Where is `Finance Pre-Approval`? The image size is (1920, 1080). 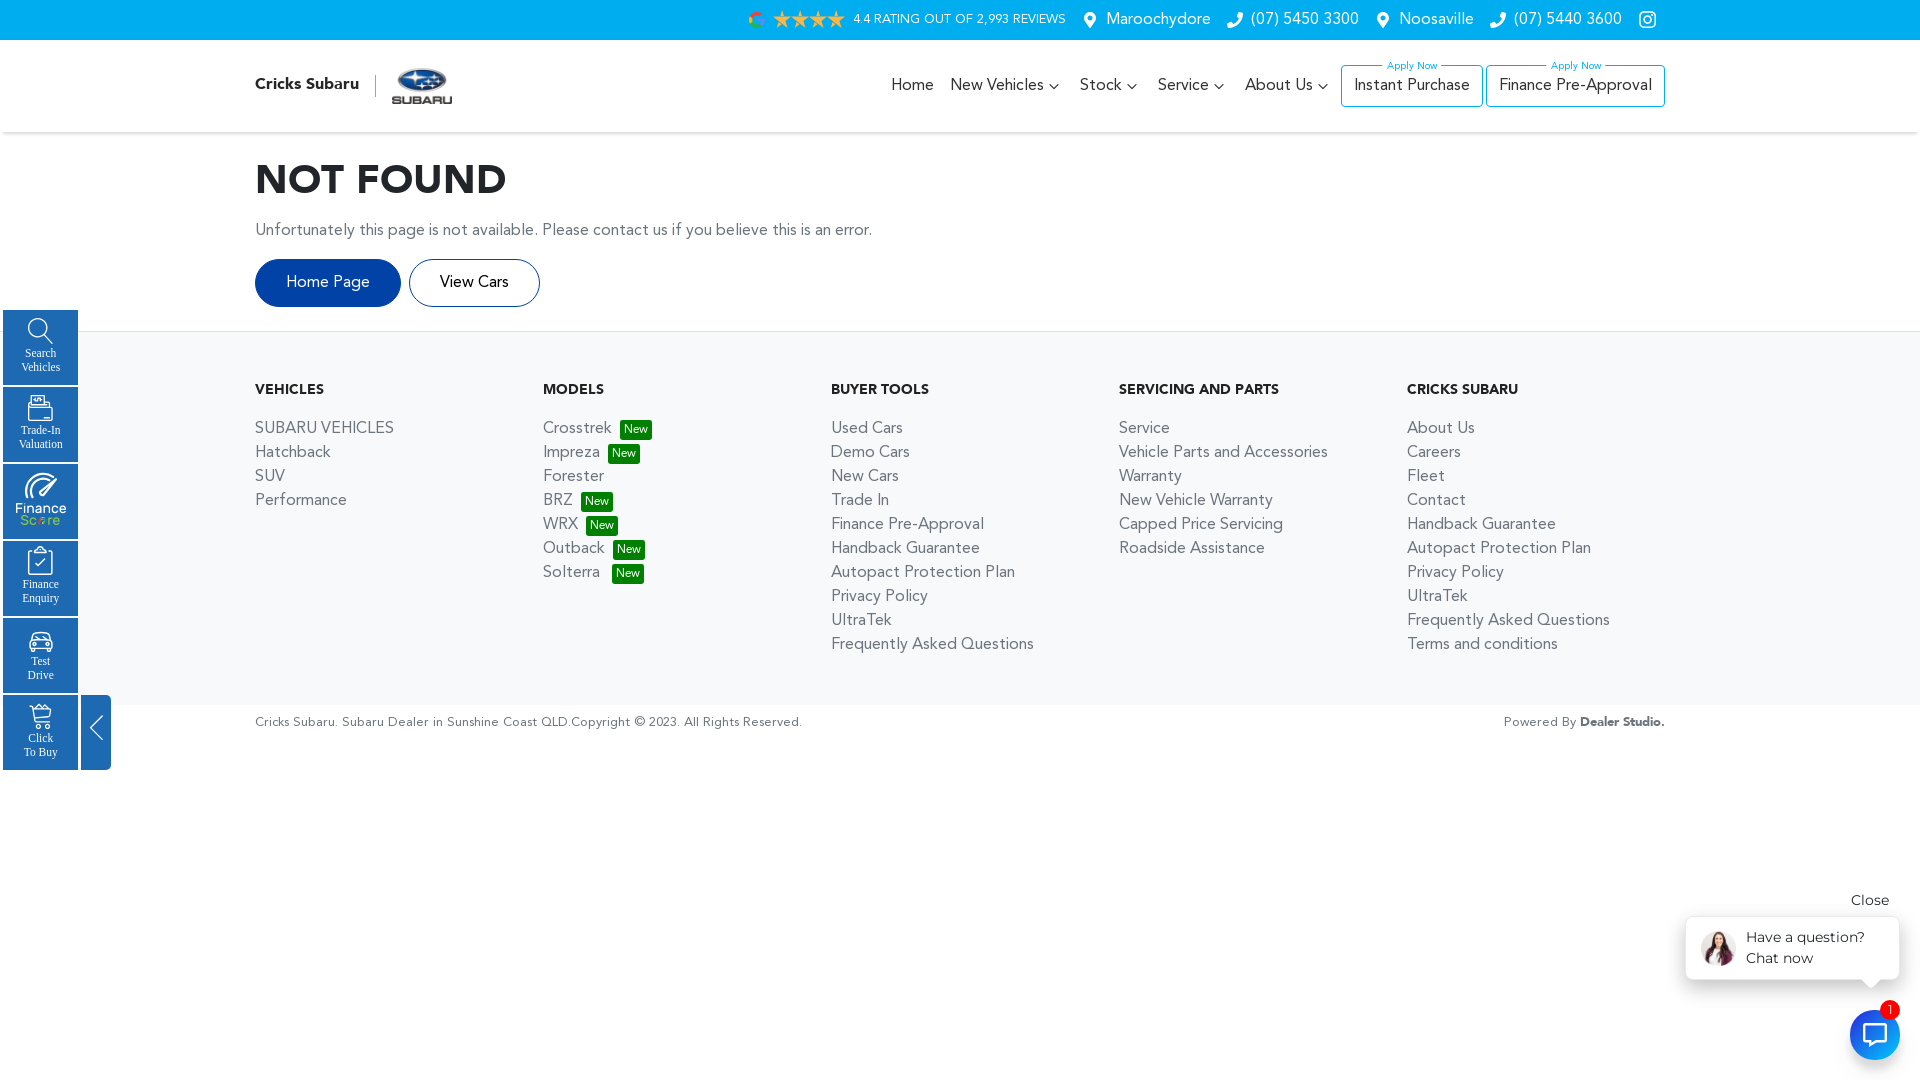
Finance Pre-Approval is located at coordinates (907, 525).